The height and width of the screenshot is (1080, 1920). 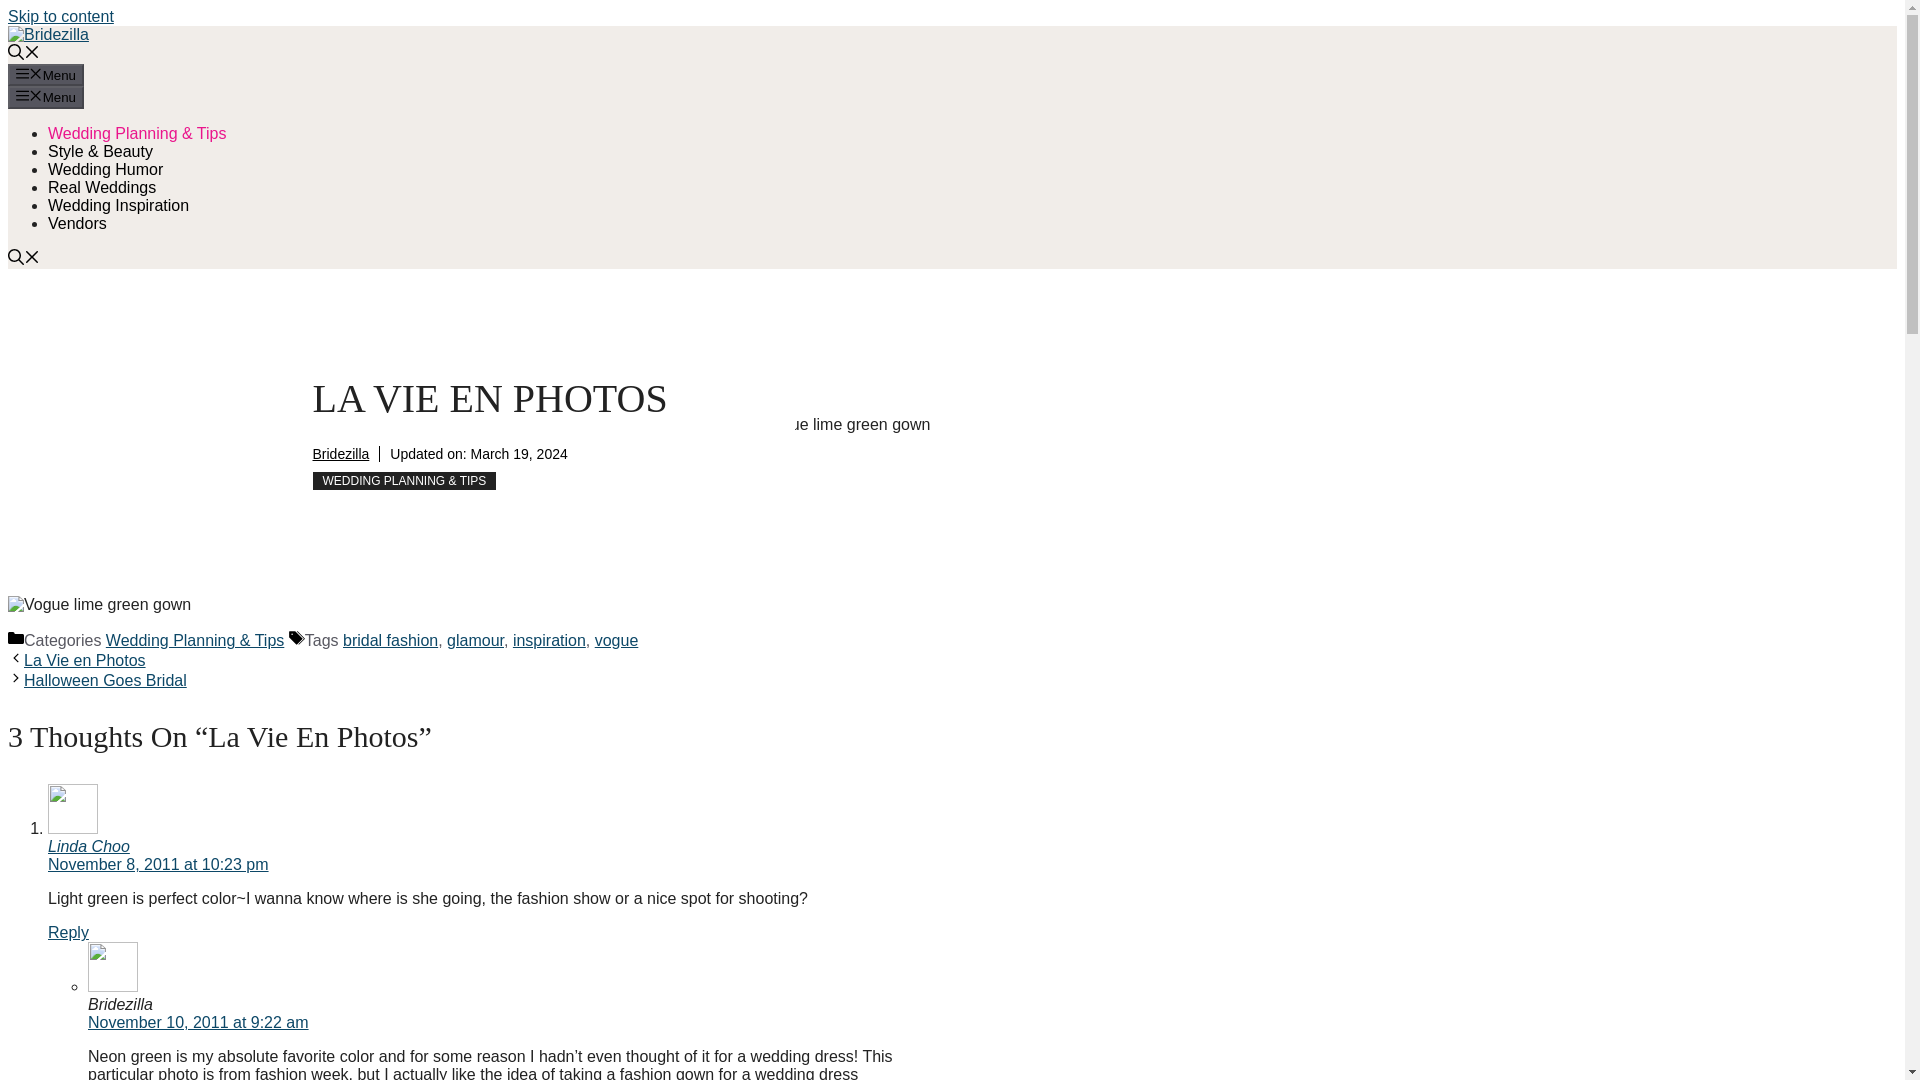 What do you see at coordinates (617, 640) in the screenshot?
I see `vogue` at bounding box center [617, 640].